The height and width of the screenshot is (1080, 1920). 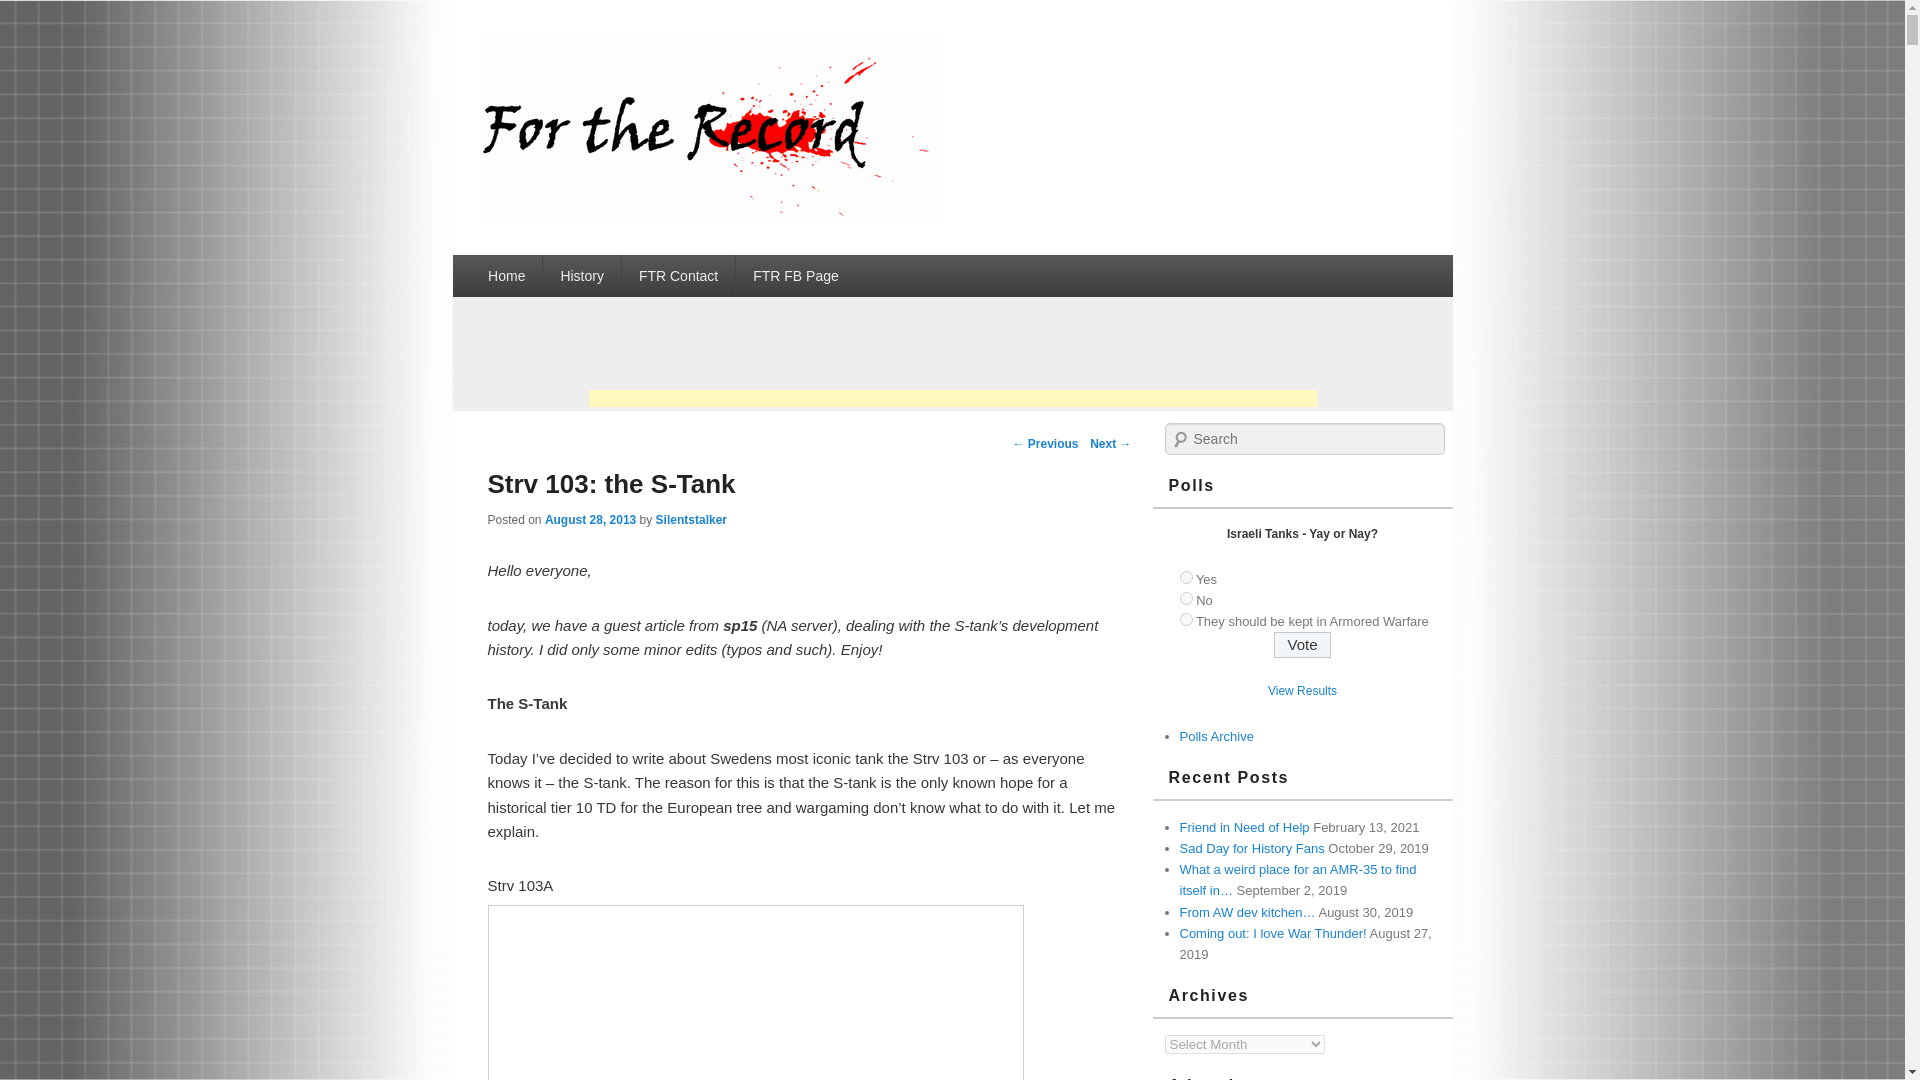 What do you see at coordinates (609, 60) in the screenshot?
I see `For the Record` at bounding box center [609, 60].